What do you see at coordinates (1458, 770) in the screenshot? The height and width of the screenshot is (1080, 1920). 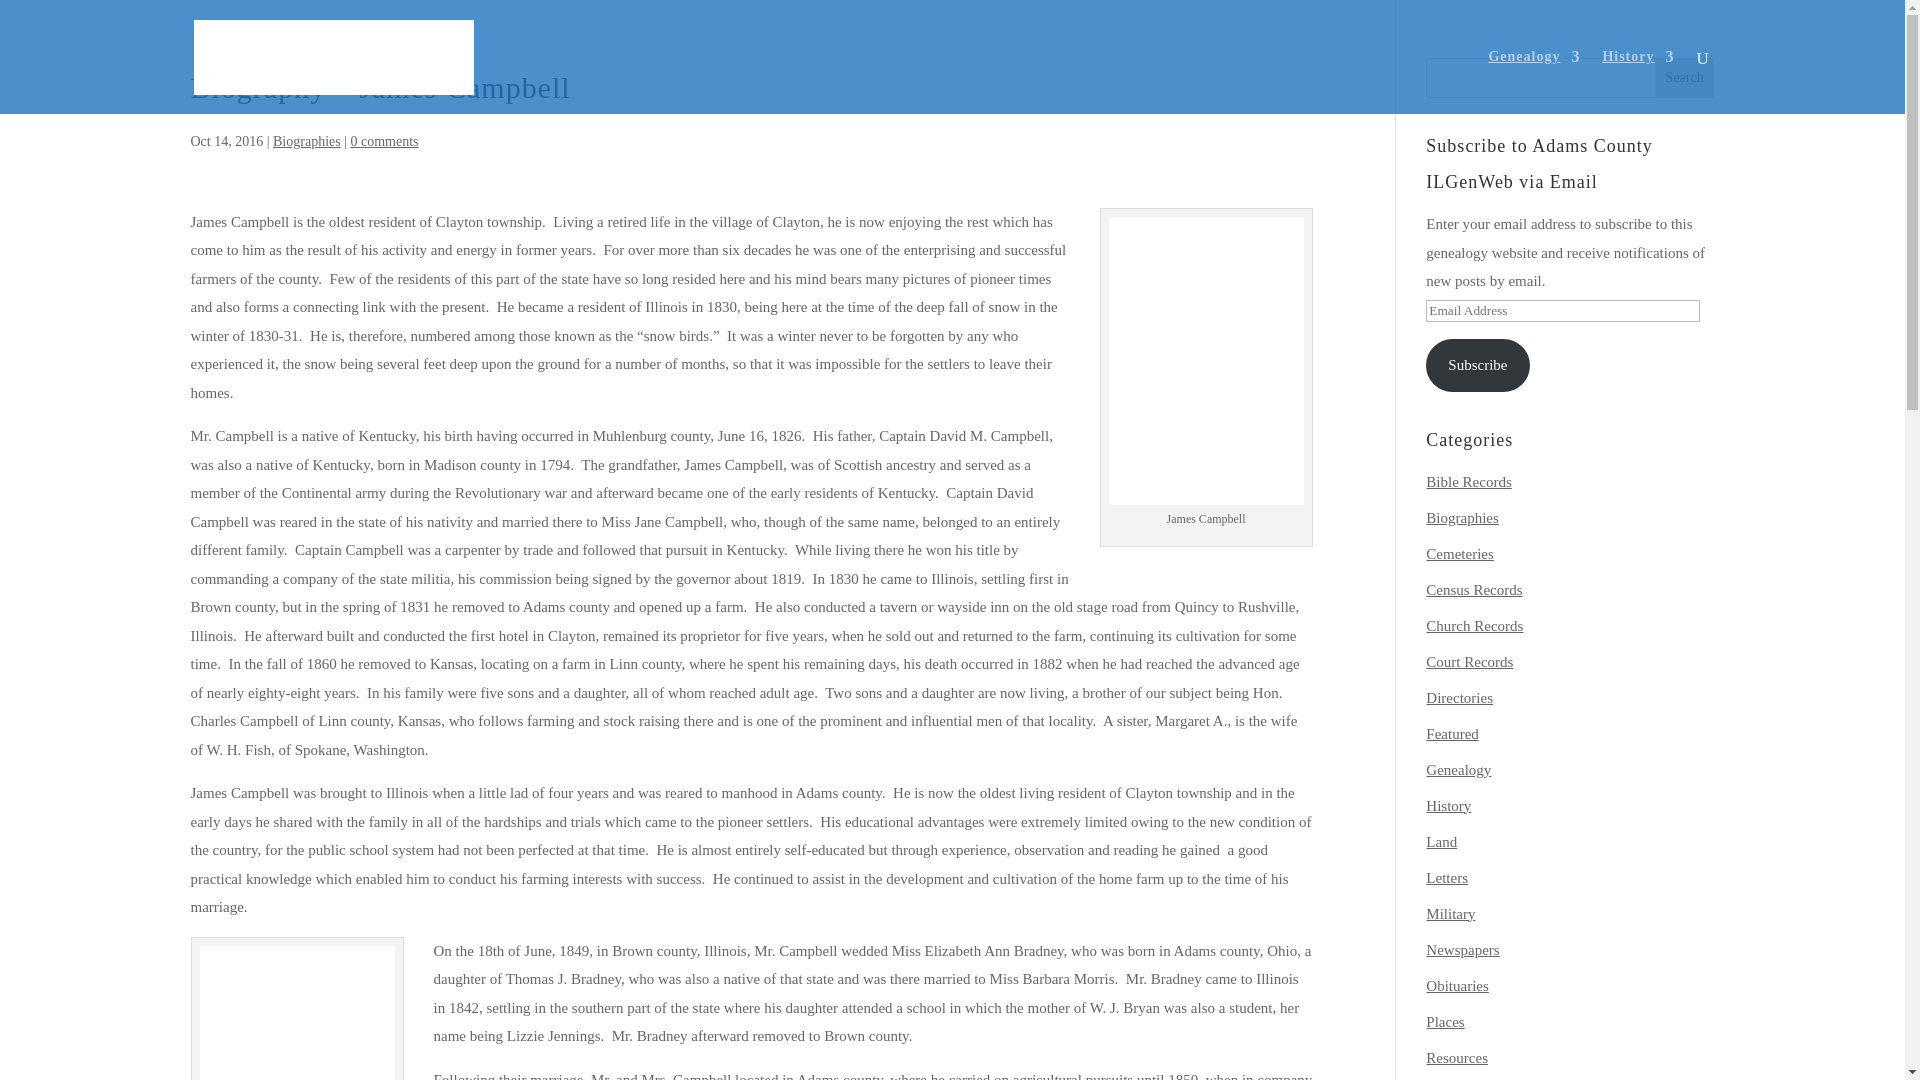 I see `Genealogy` at bounding box center [1458, 770].